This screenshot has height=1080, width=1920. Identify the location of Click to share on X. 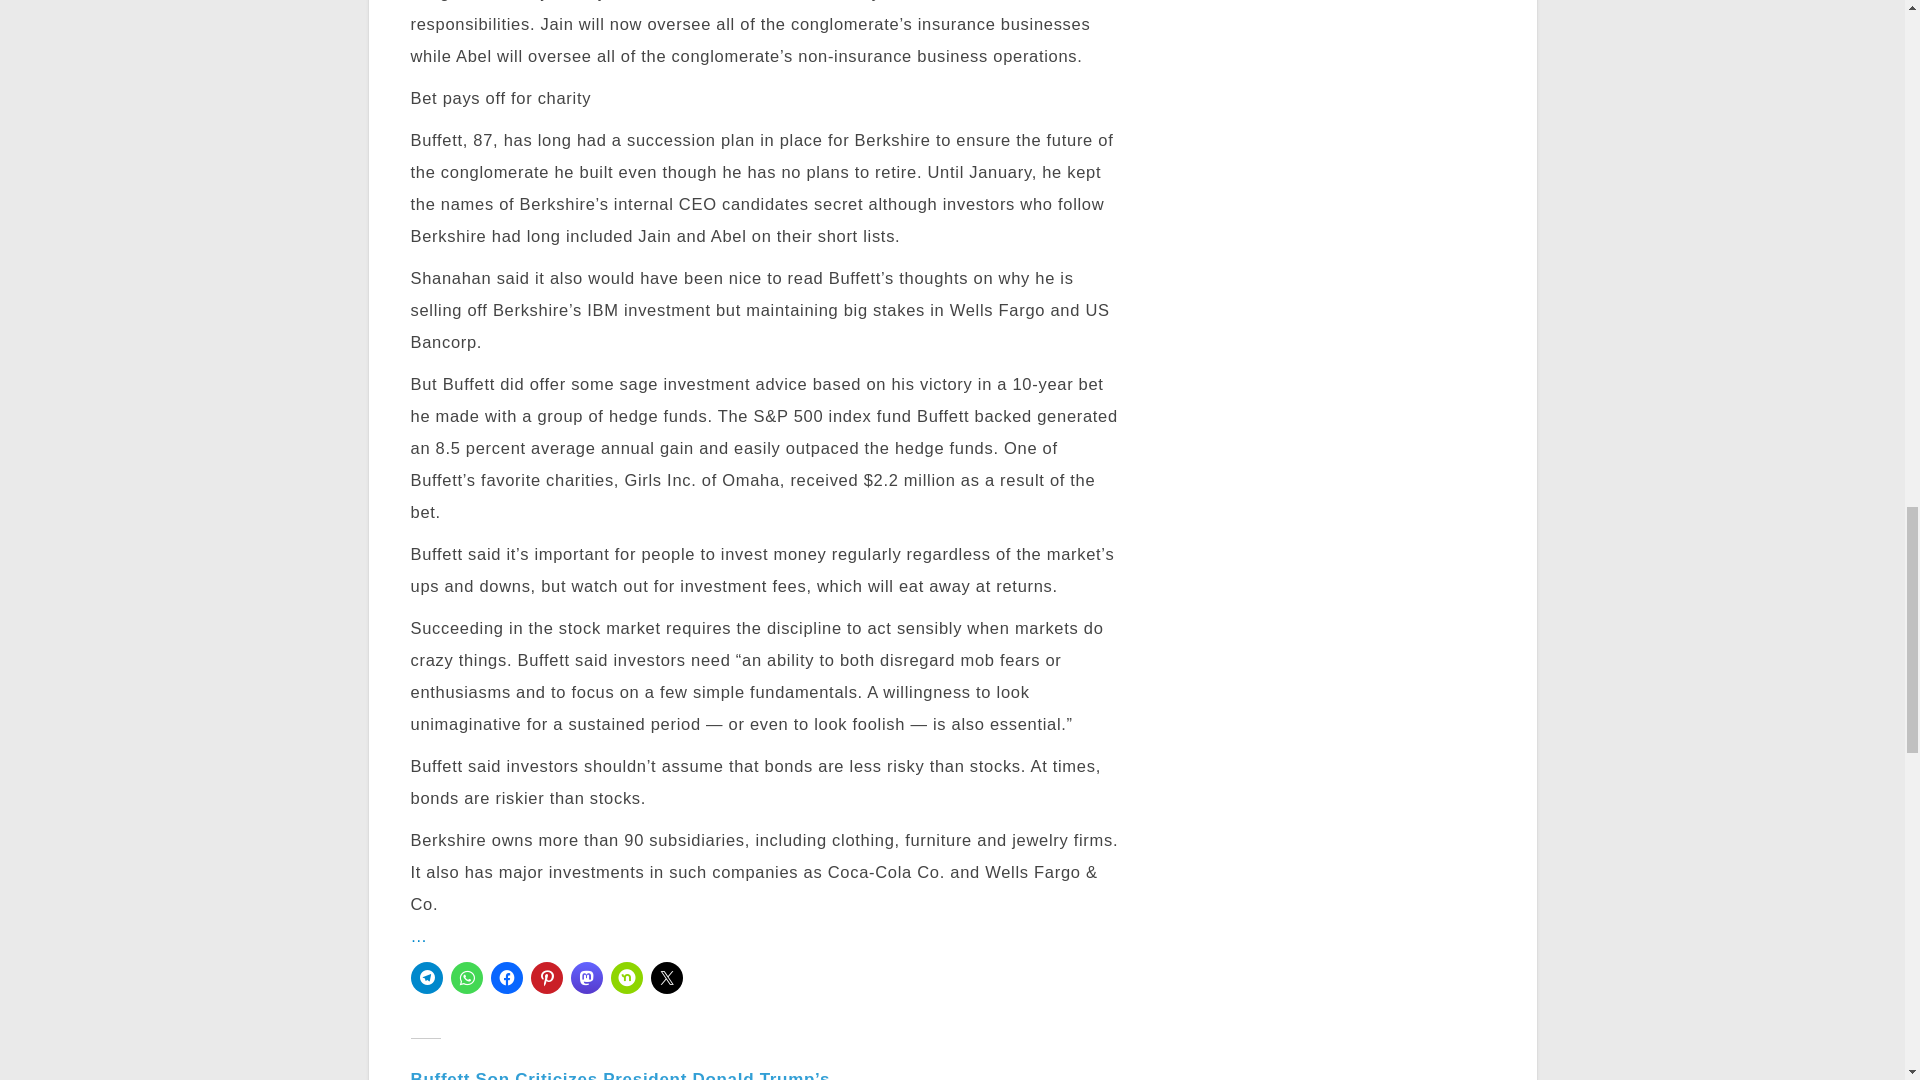
(666, 978).